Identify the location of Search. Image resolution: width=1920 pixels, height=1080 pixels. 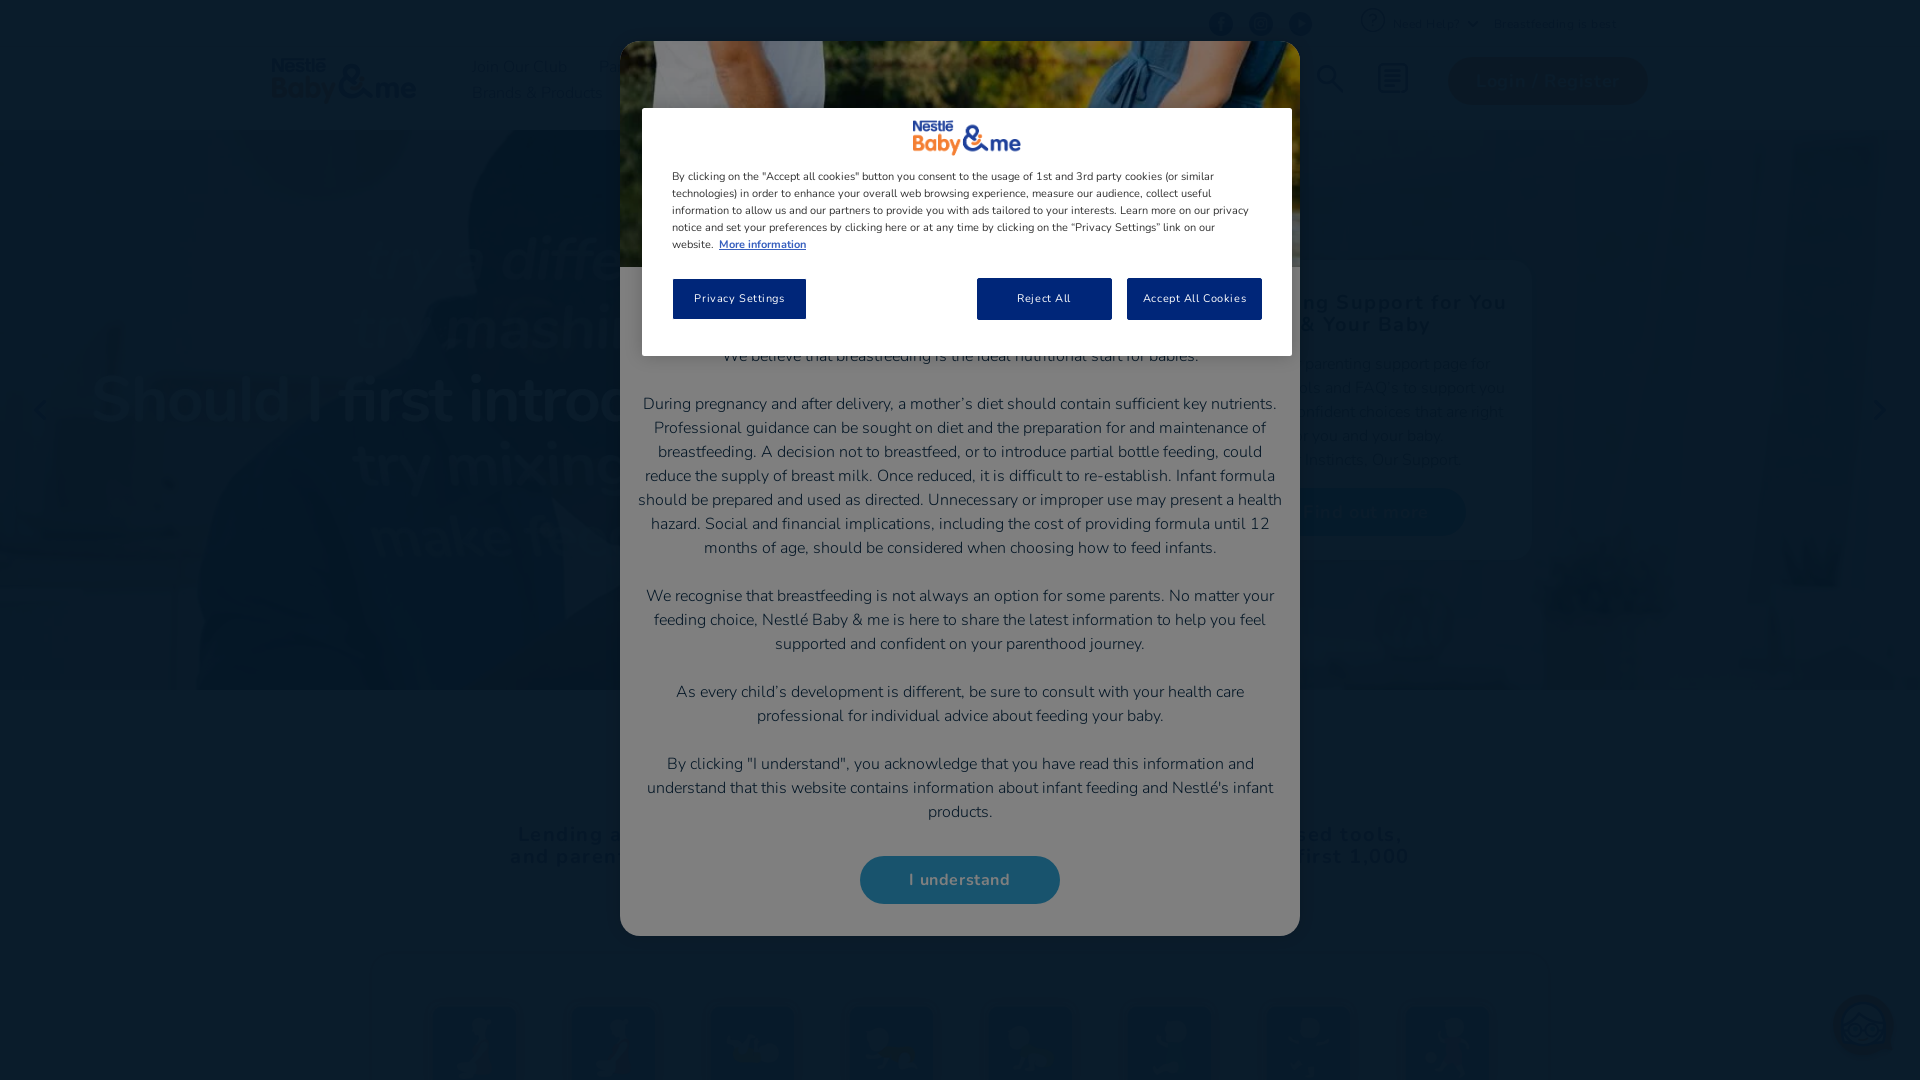
(1330, 81).